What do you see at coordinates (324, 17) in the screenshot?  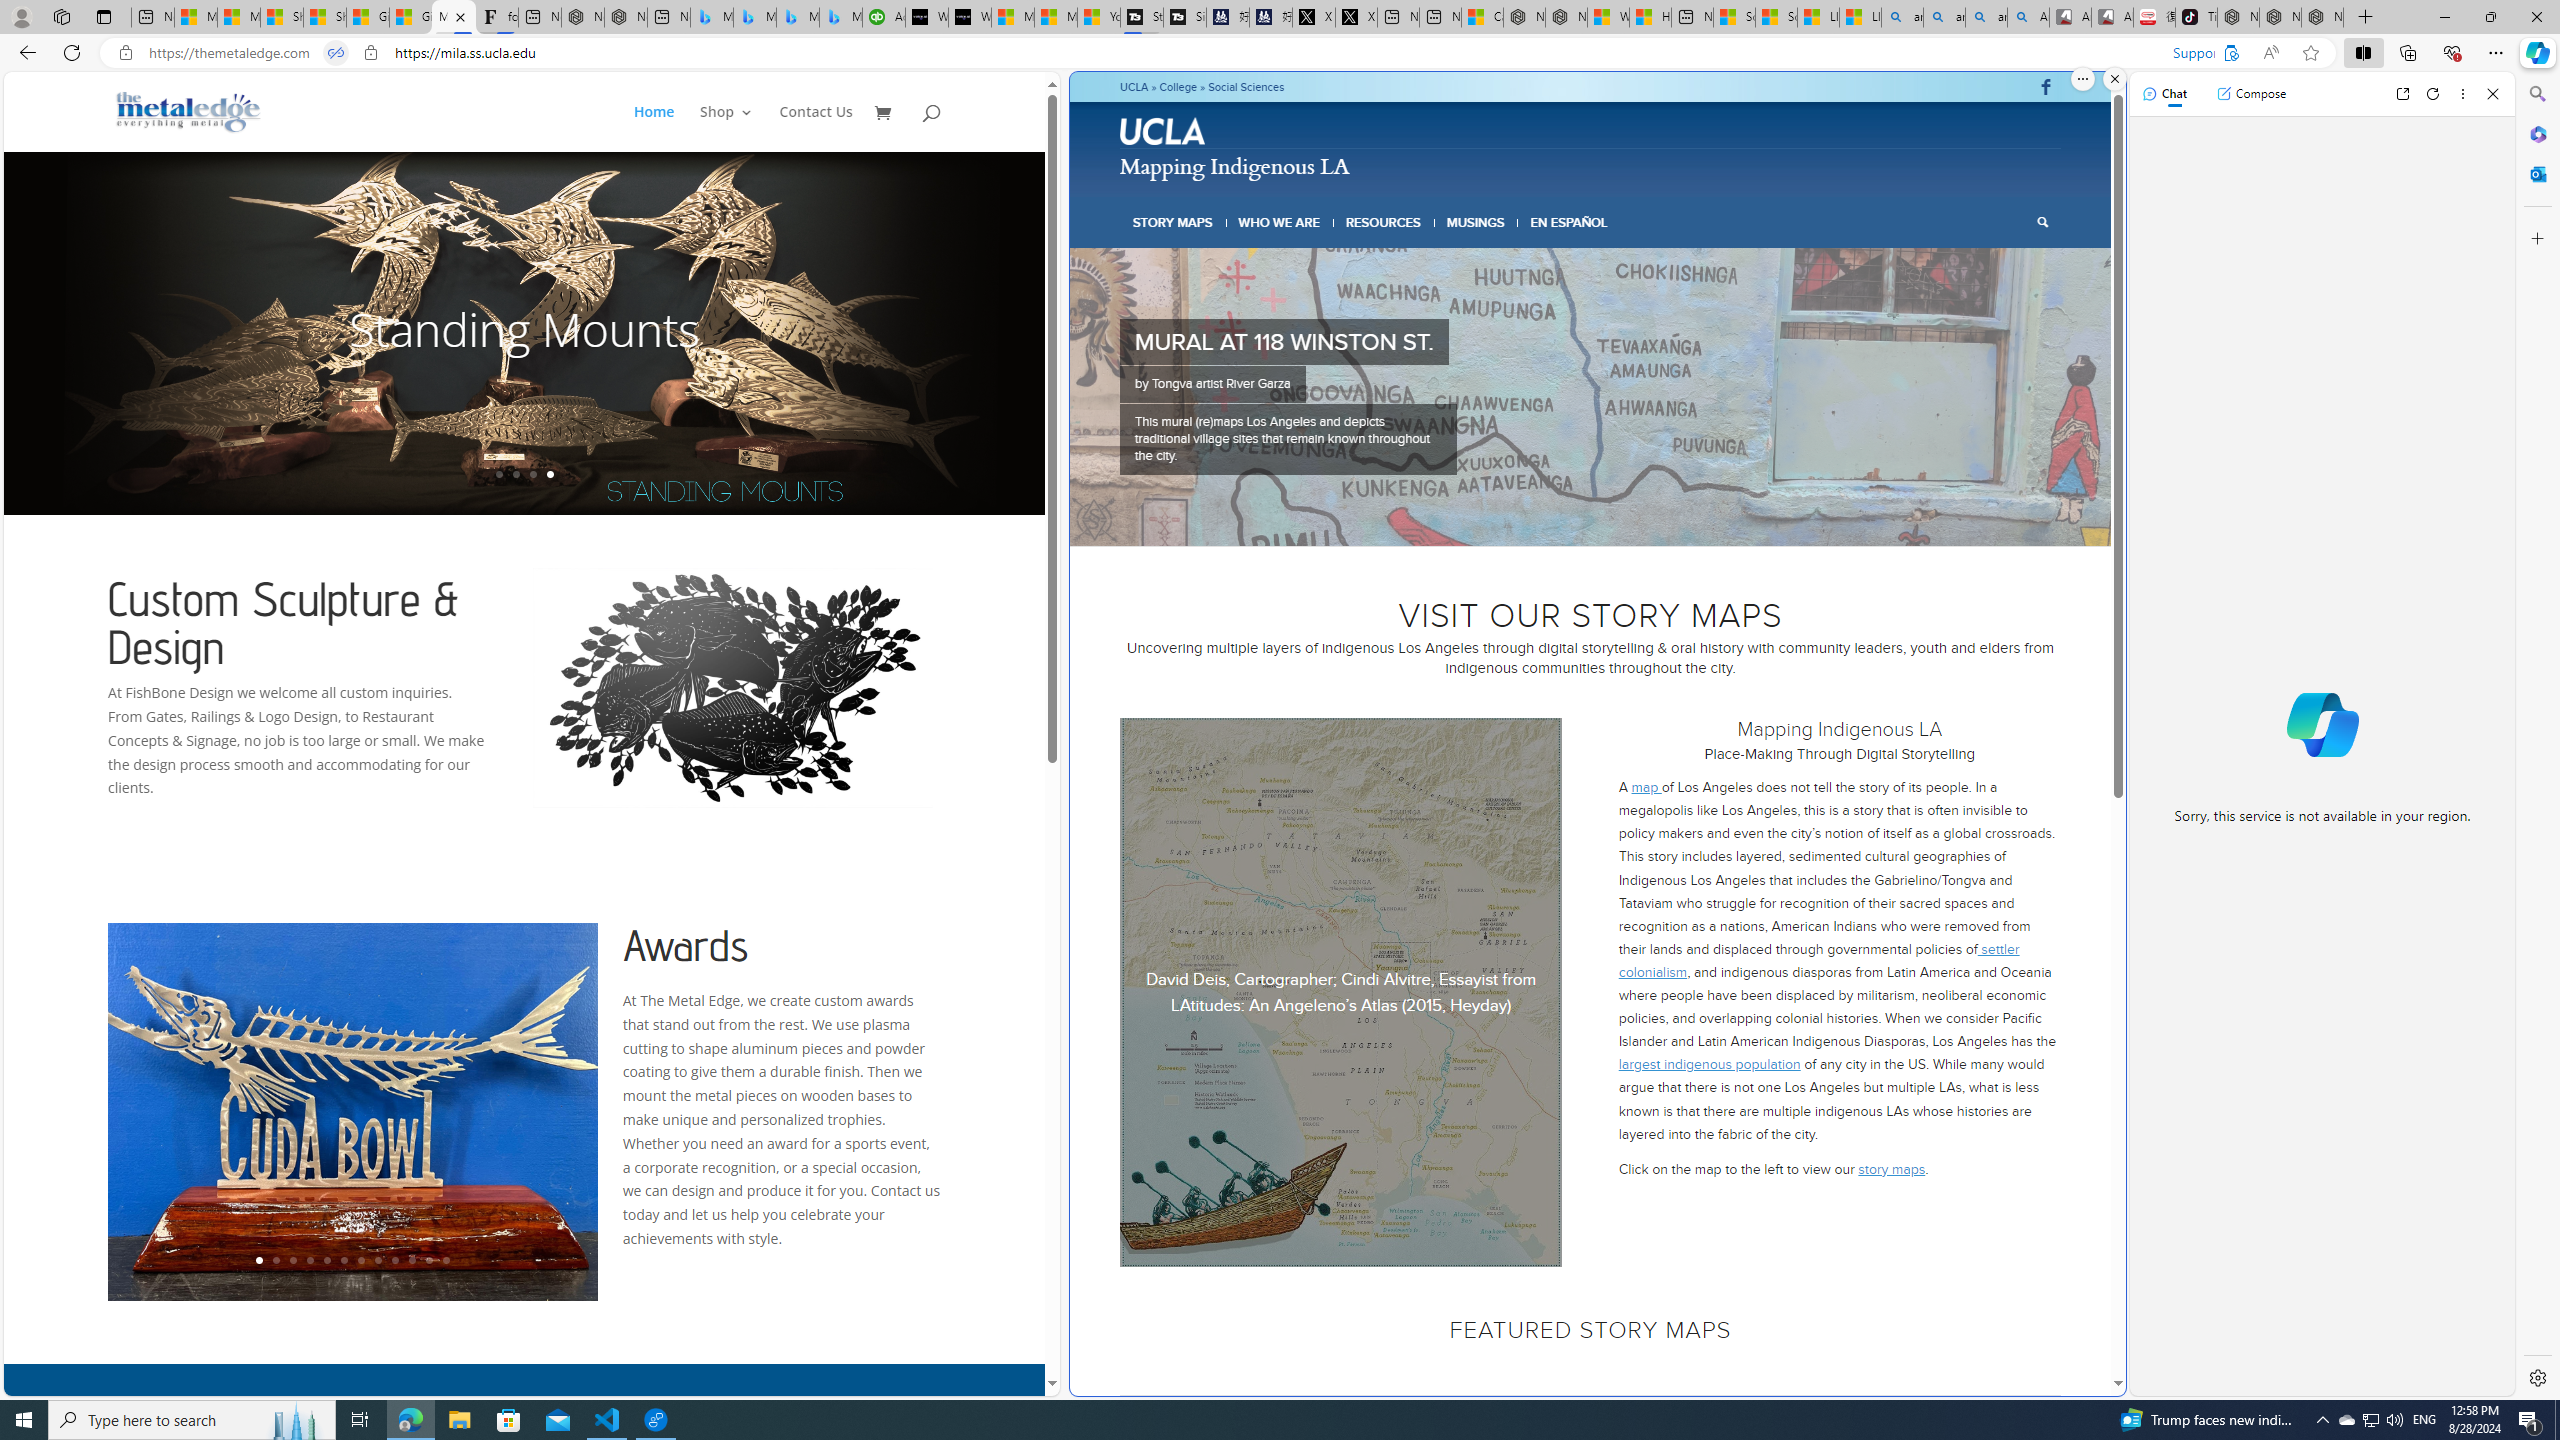 I see `Shanghai, China weather forecast | Microsoft Weather` at bounding box center [324, 17].